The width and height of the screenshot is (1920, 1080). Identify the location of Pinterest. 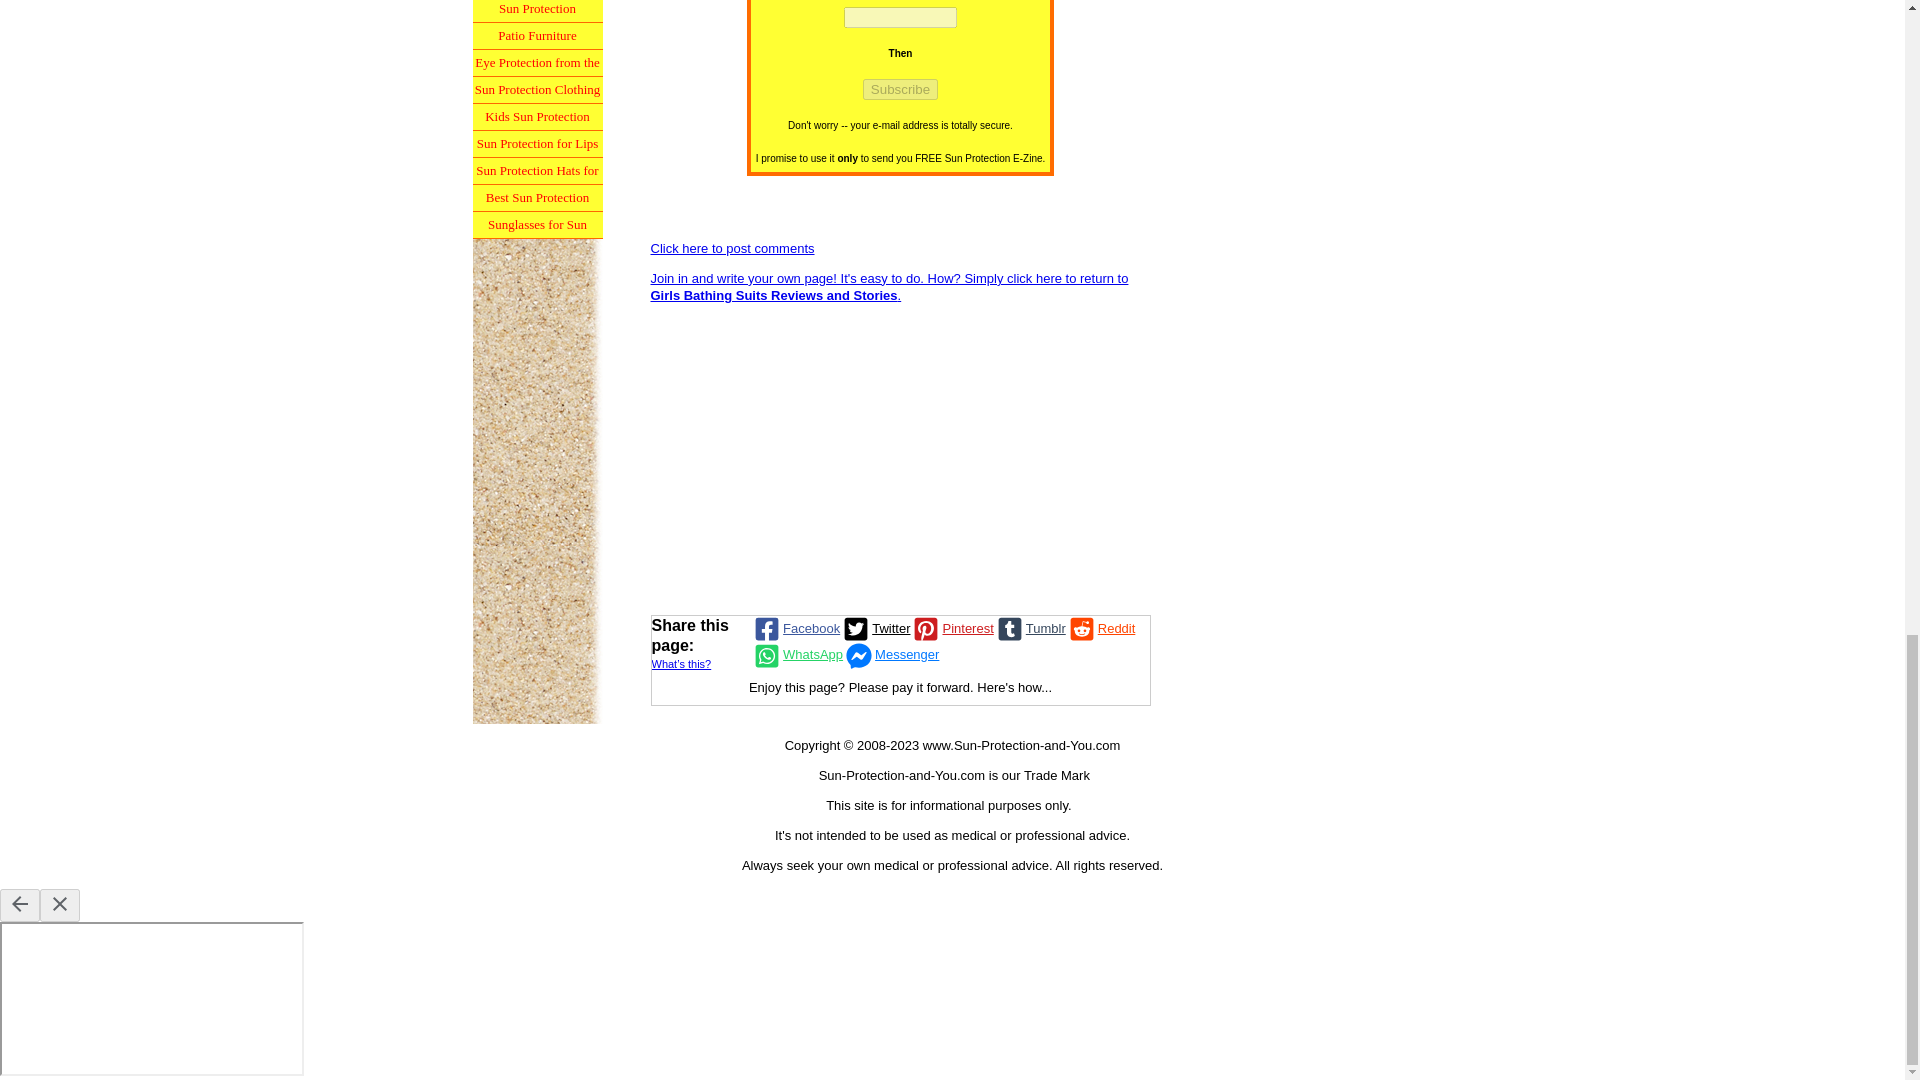
(951, 628).